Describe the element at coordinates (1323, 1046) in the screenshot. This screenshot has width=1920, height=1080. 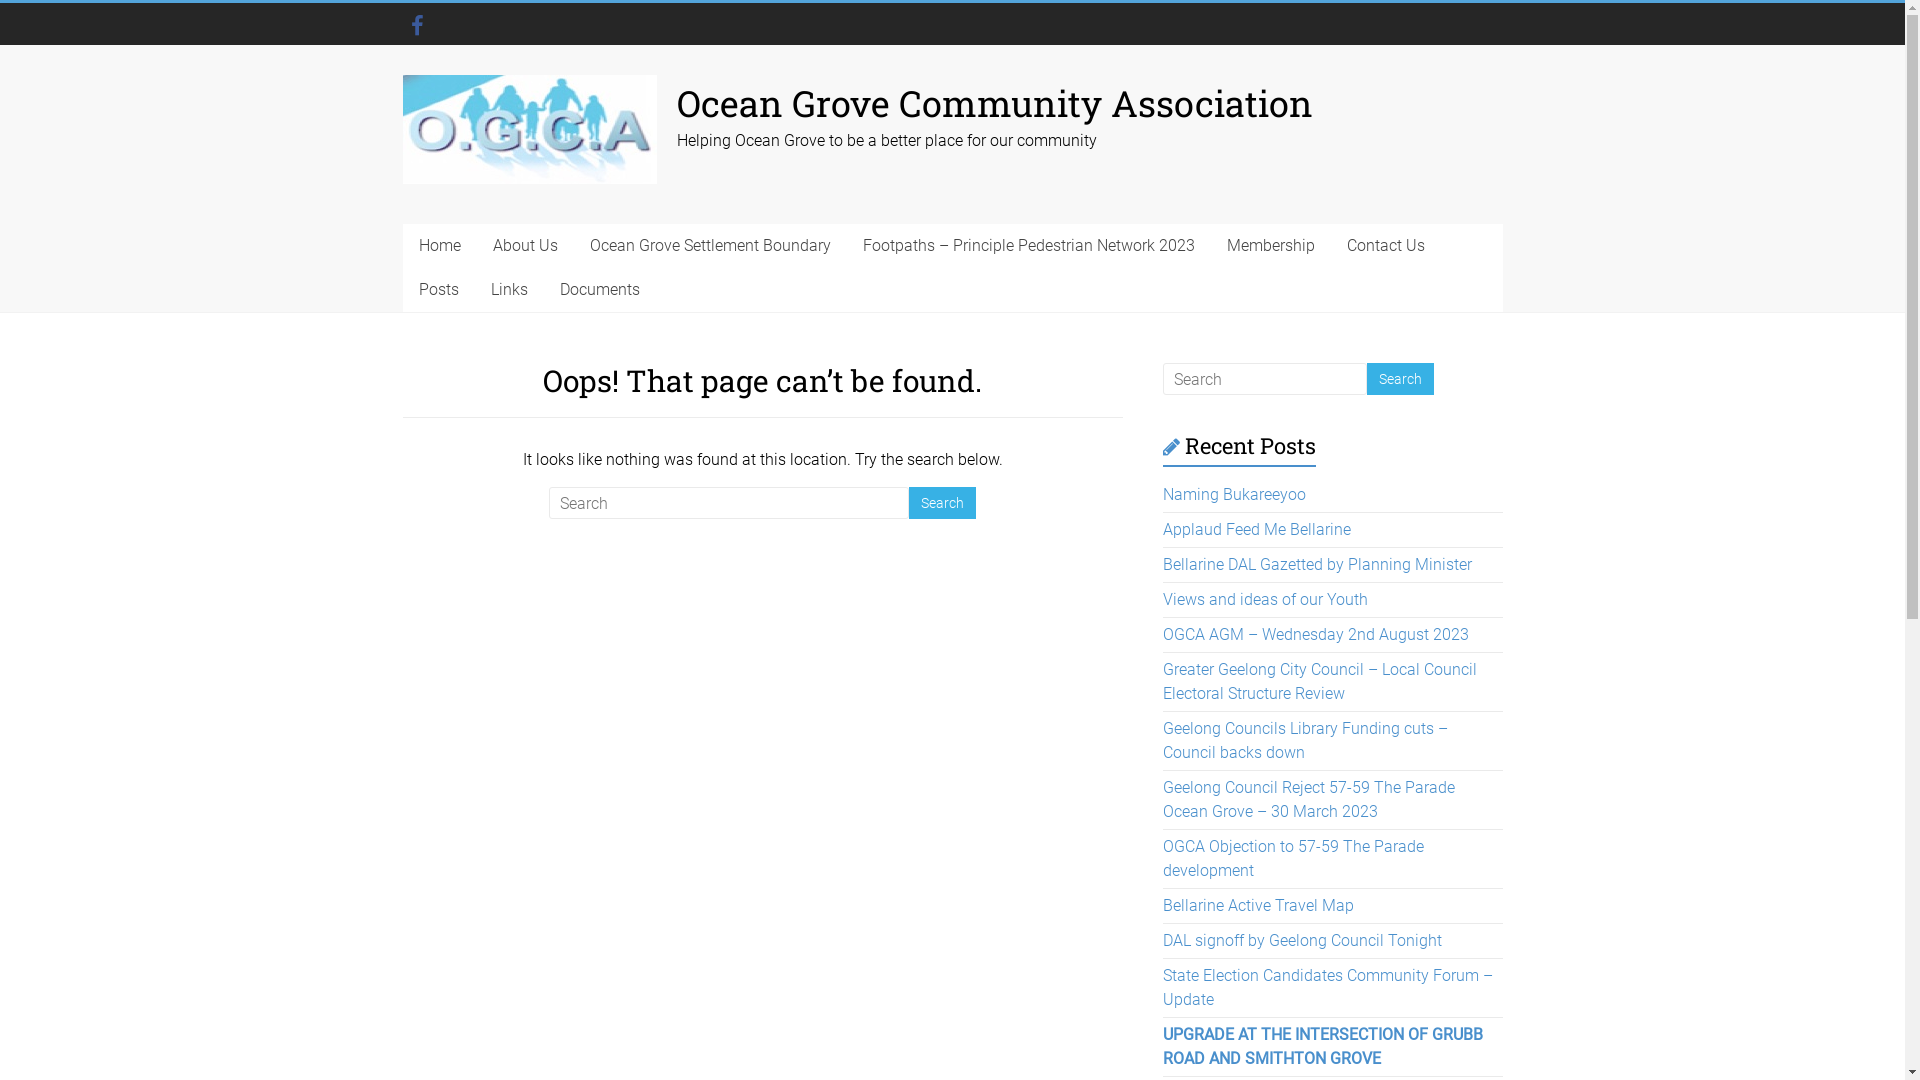
I see `UPGRADE AT THE INTERSECTION OF GRUBB ROAD AND SMITHTON GROVE` at that location.